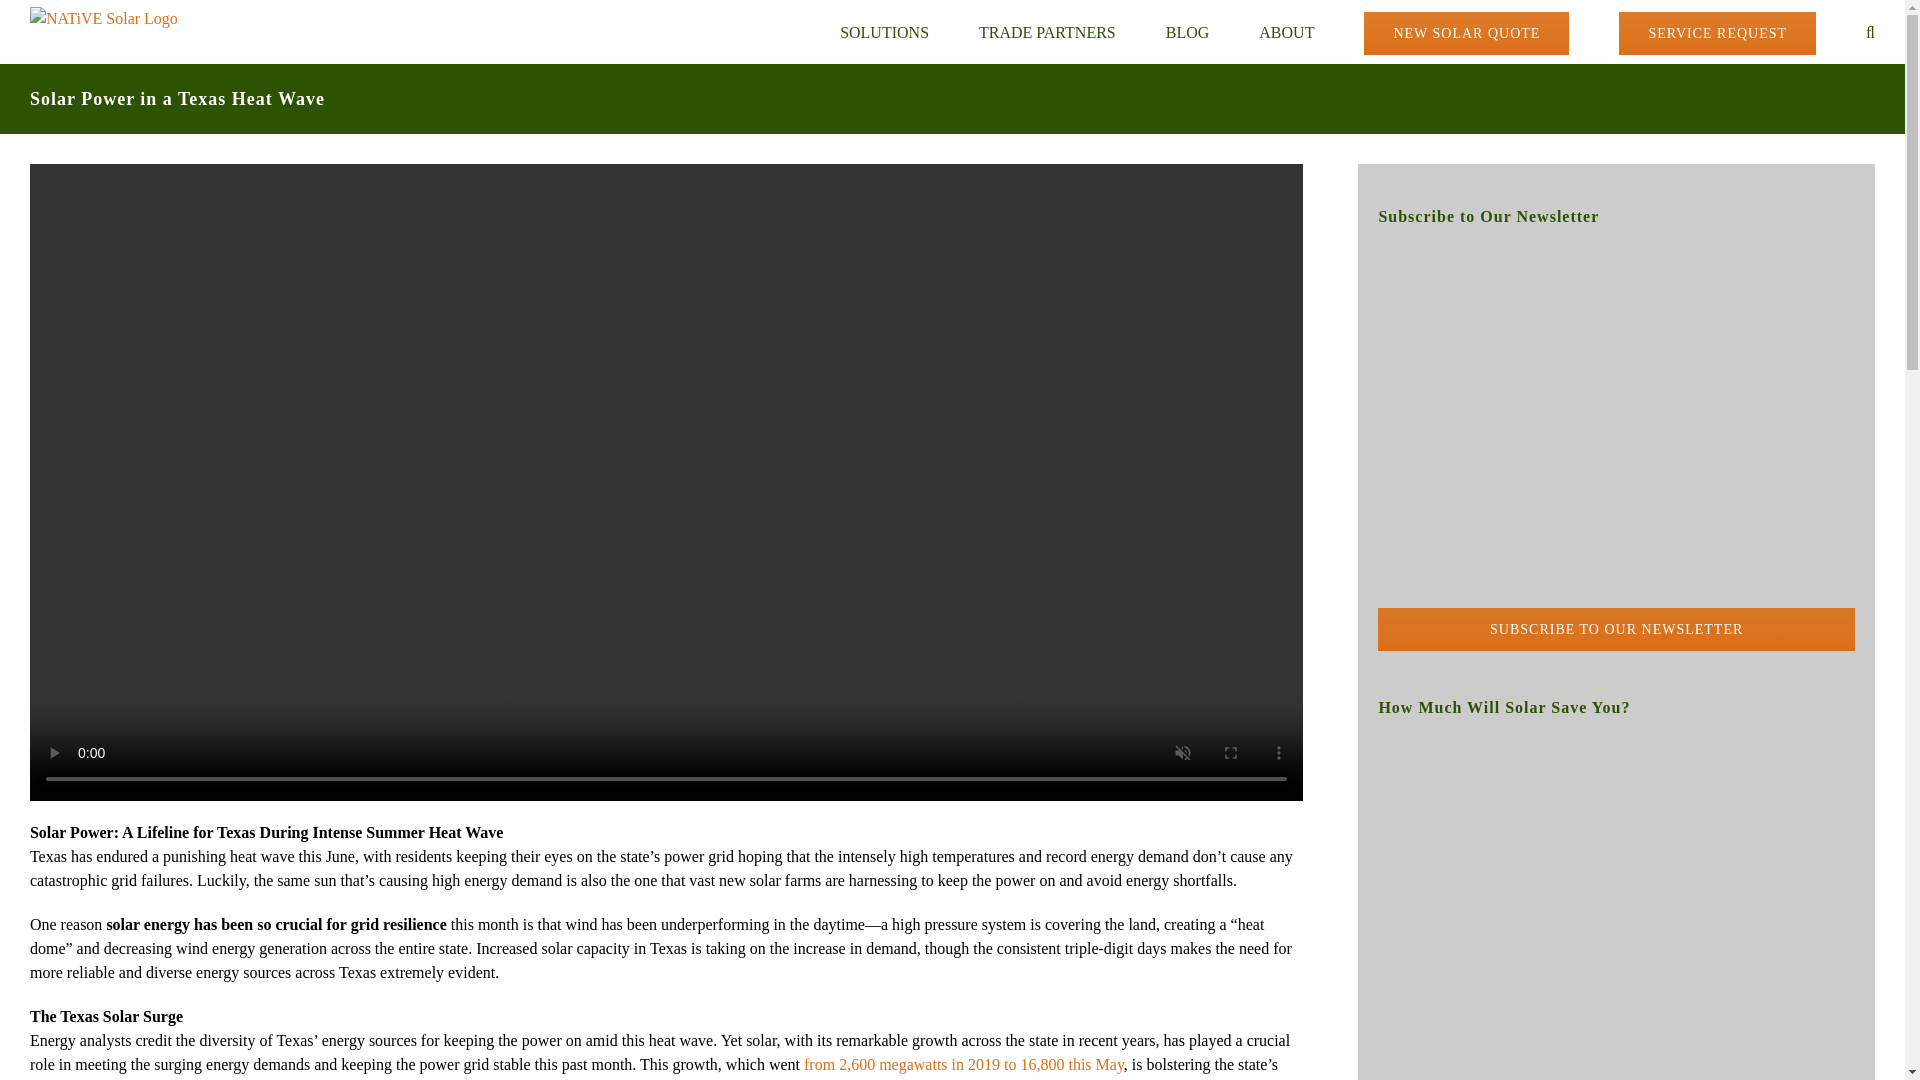 This screenshot has height=1080, width=1920. Describe the element at coordinates (1616, 450) in the screenshot. I see `SUBSCRIBE TO OUR NEWSLETTER` at that location.